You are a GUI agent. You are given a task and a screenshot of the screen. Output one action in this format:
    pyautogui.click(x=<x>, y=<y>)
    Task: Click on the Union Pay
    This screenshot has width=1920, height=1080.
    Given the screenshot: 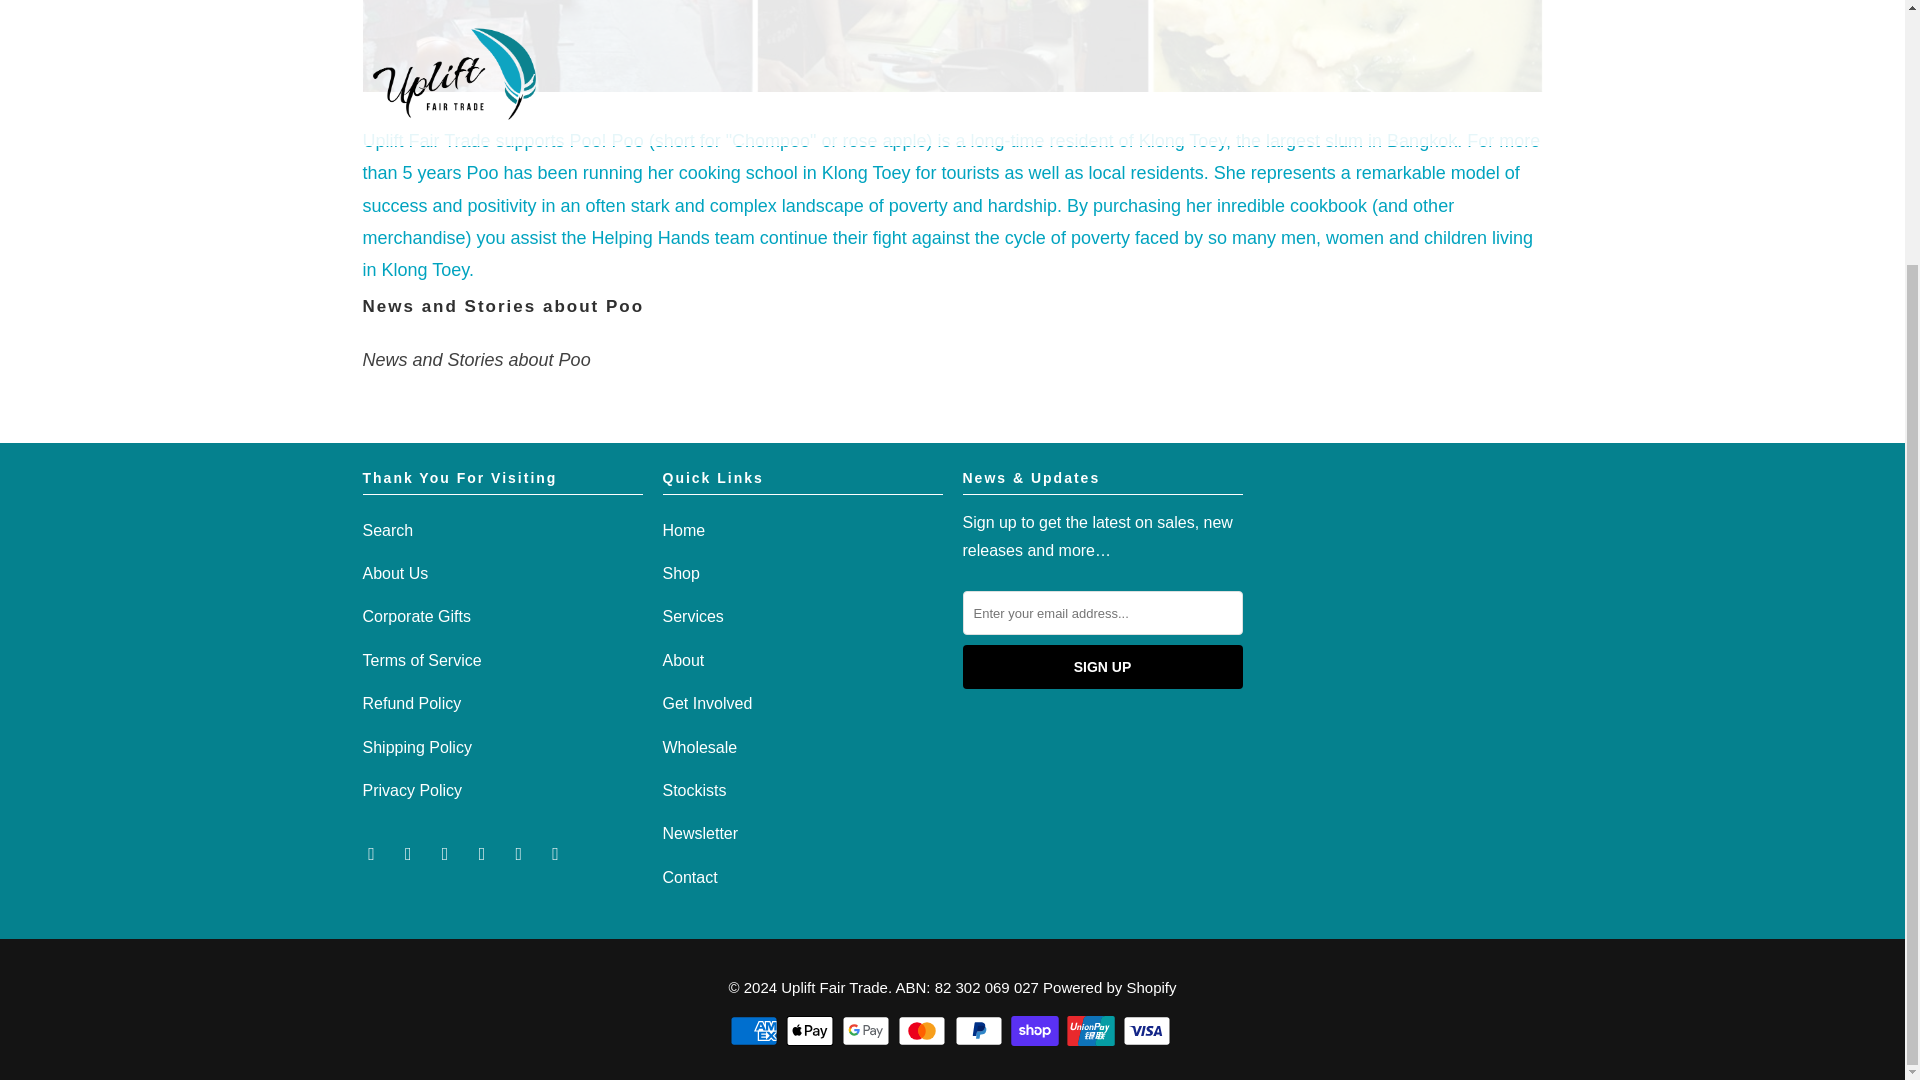 What is the action you would take?
    pyautogui.click(x=1093, y=1031)
    